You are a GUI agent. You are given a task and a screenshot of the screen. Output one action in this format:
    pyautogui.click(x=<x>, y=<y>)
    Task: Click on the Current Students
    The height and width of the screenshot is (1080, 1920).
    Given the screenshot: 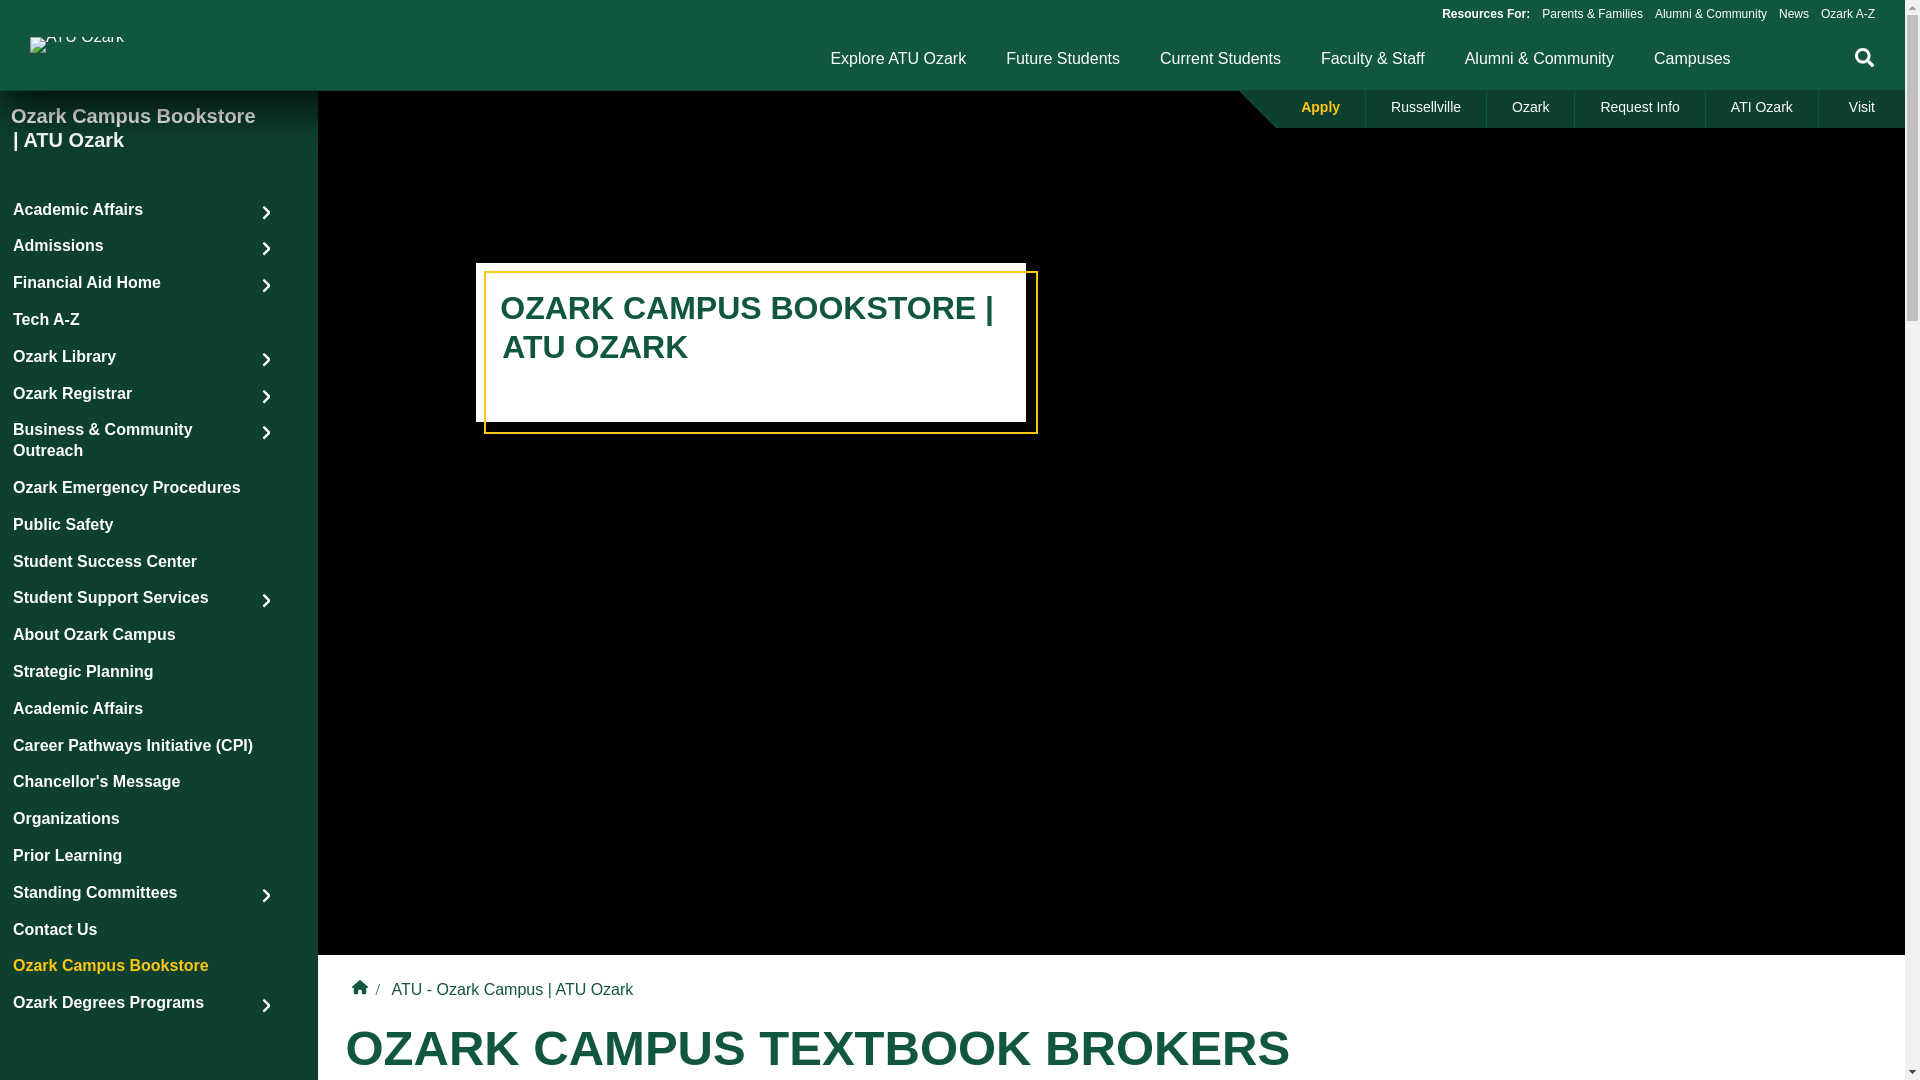 What is the action you would take?
    pyautogui.click(x=1220, y=58)
    